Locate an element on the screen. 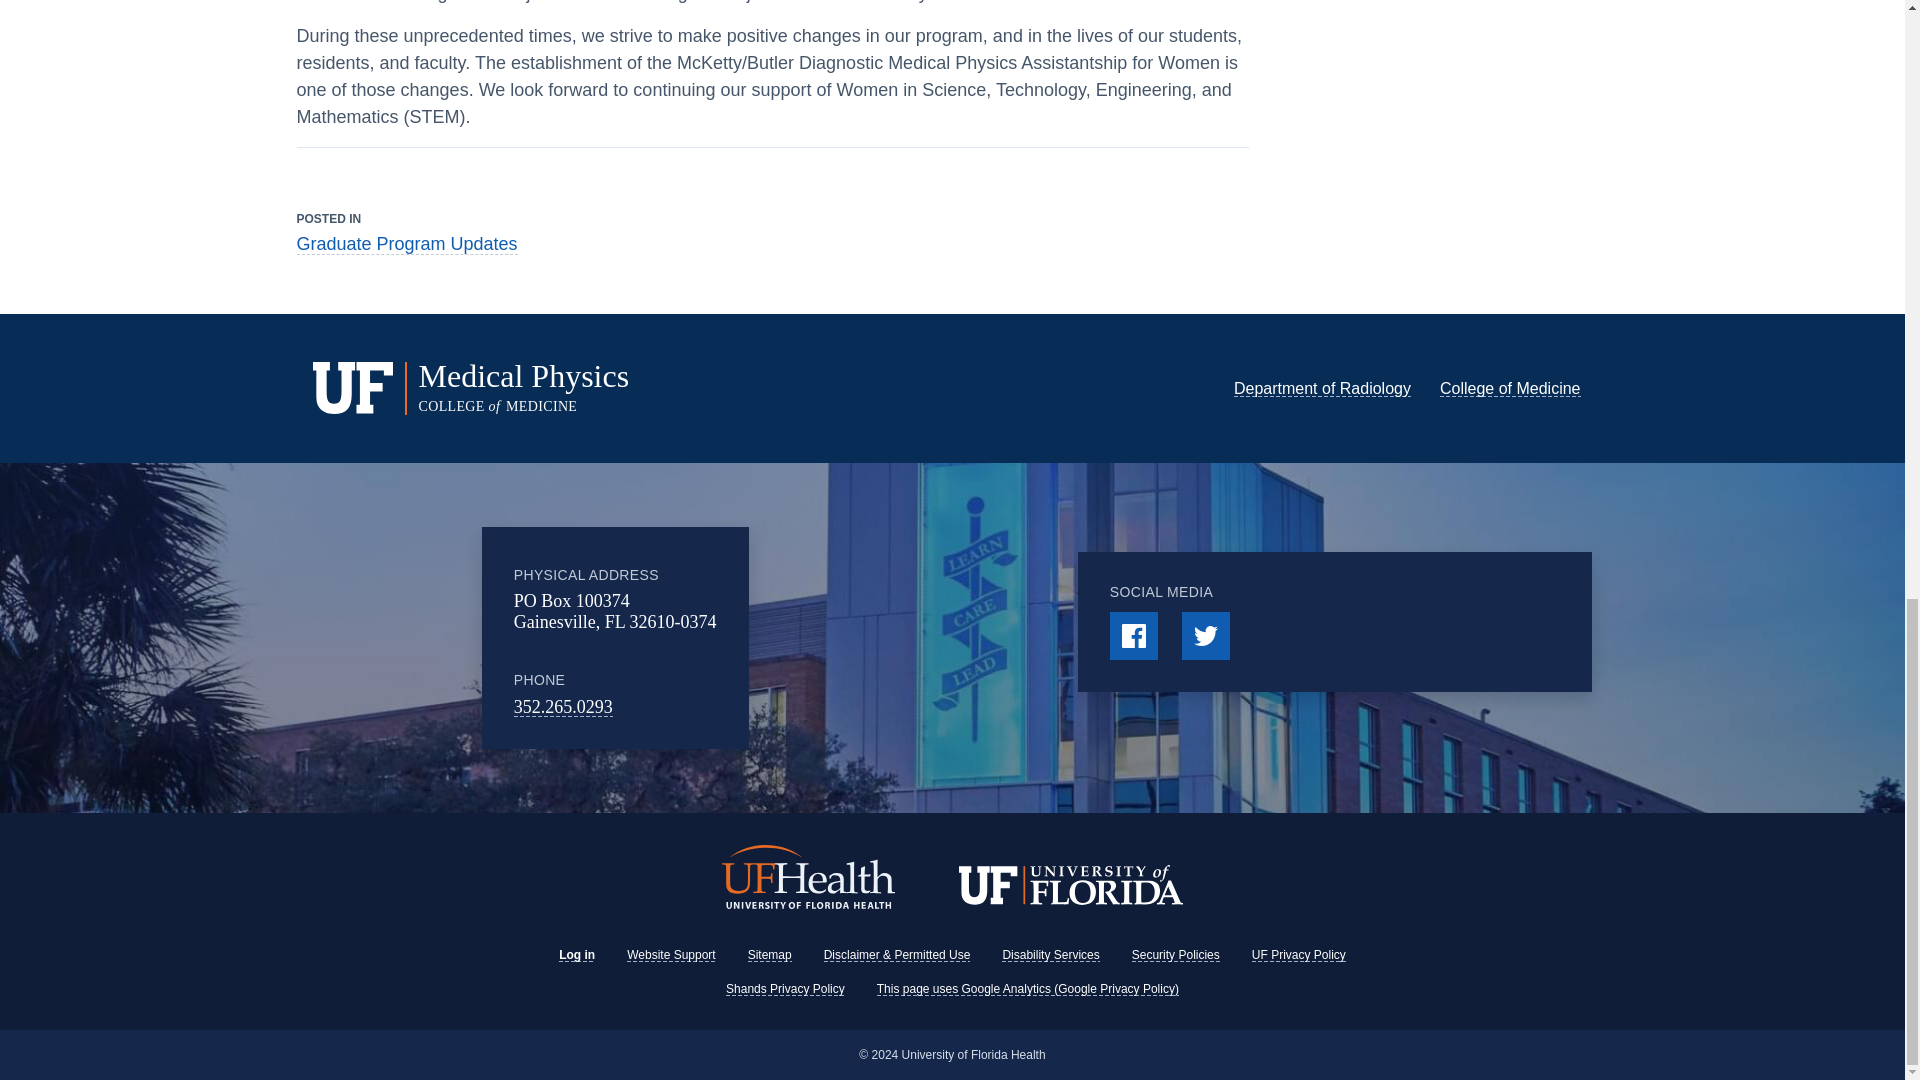  Disability Services is located at coordinates (1050, 955).